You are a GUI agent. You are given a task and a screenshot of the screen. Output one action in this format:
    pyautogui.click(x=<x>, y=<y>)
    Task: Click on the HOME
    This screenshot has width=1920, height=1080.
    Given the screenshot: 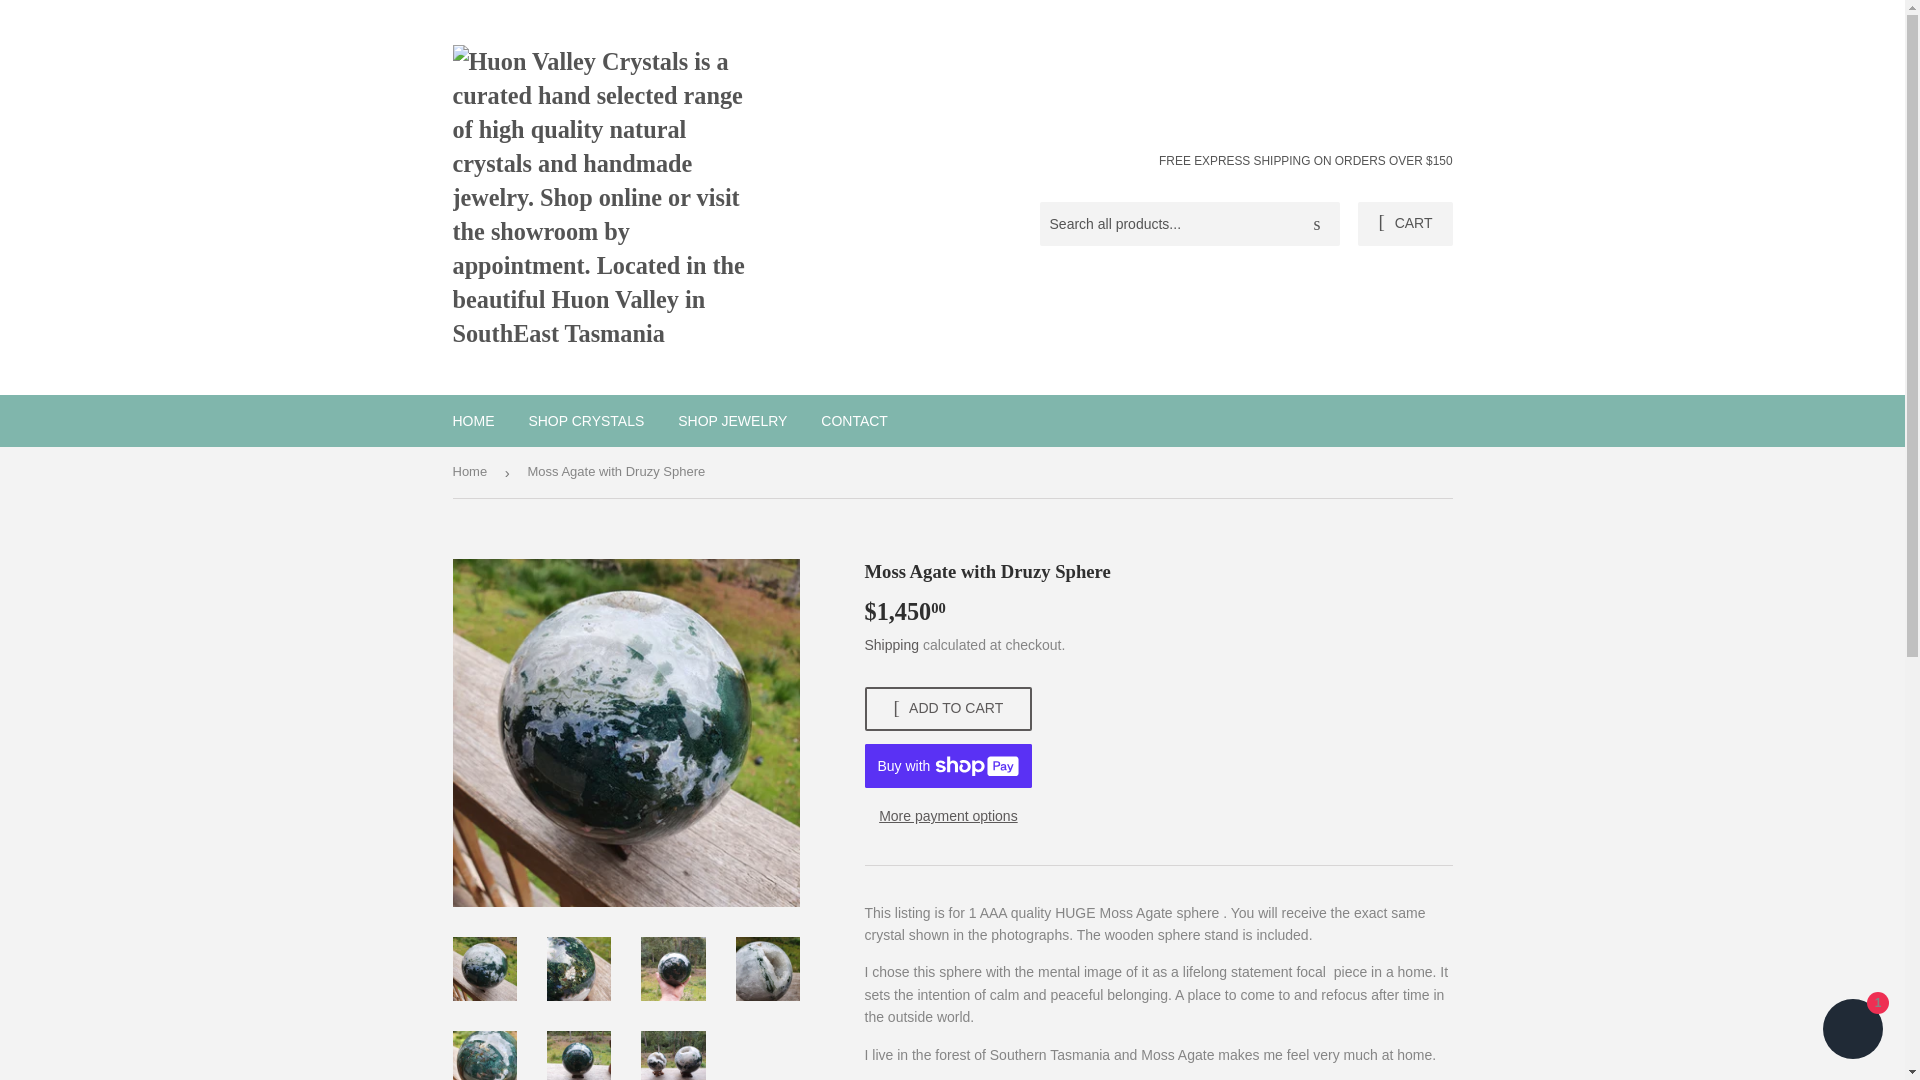 What is the action you would take?
    pyautogui.click(x=474, y=421)
    